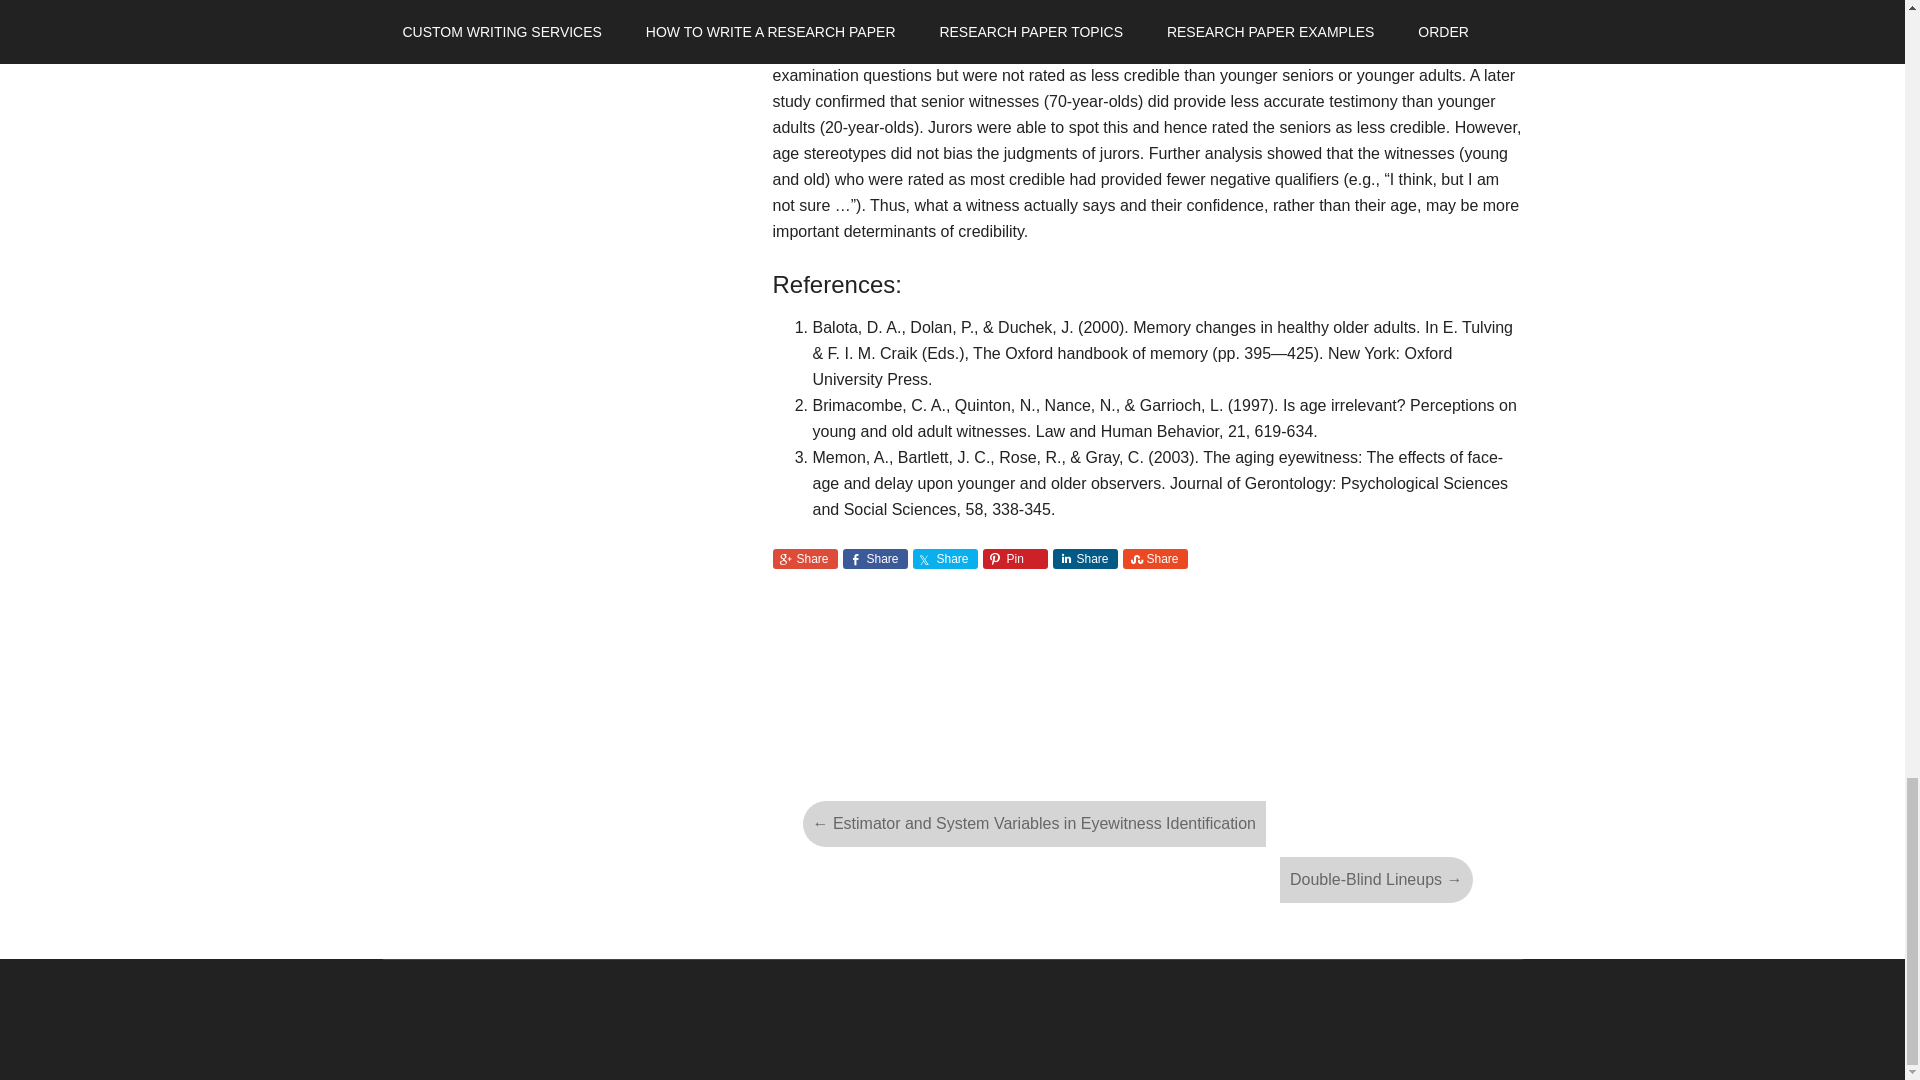 The width and height of the screenshot is (1920, 1080). I want to click on Share, so click(1154, 558).